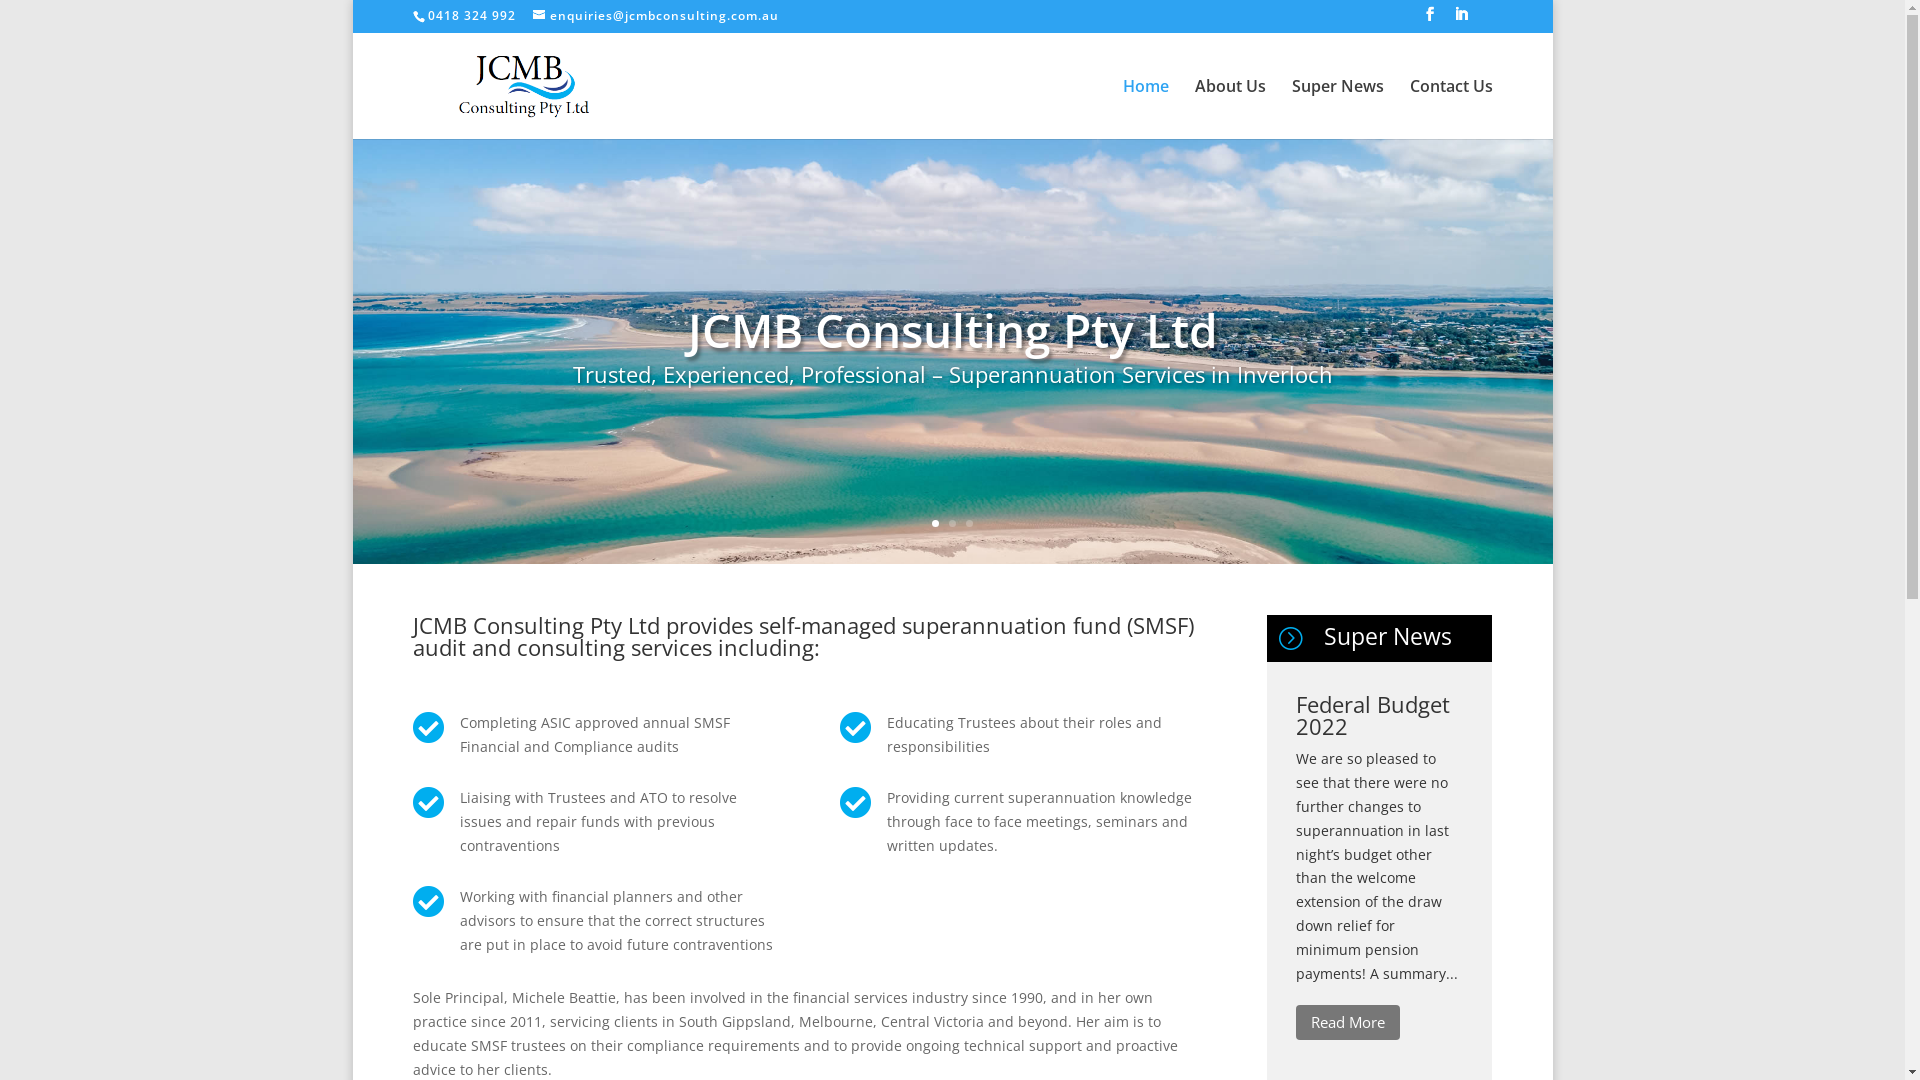 The width and height of the screenshot is (1920, 1080). I want to click on 0418 324 992, so click(470, 16).